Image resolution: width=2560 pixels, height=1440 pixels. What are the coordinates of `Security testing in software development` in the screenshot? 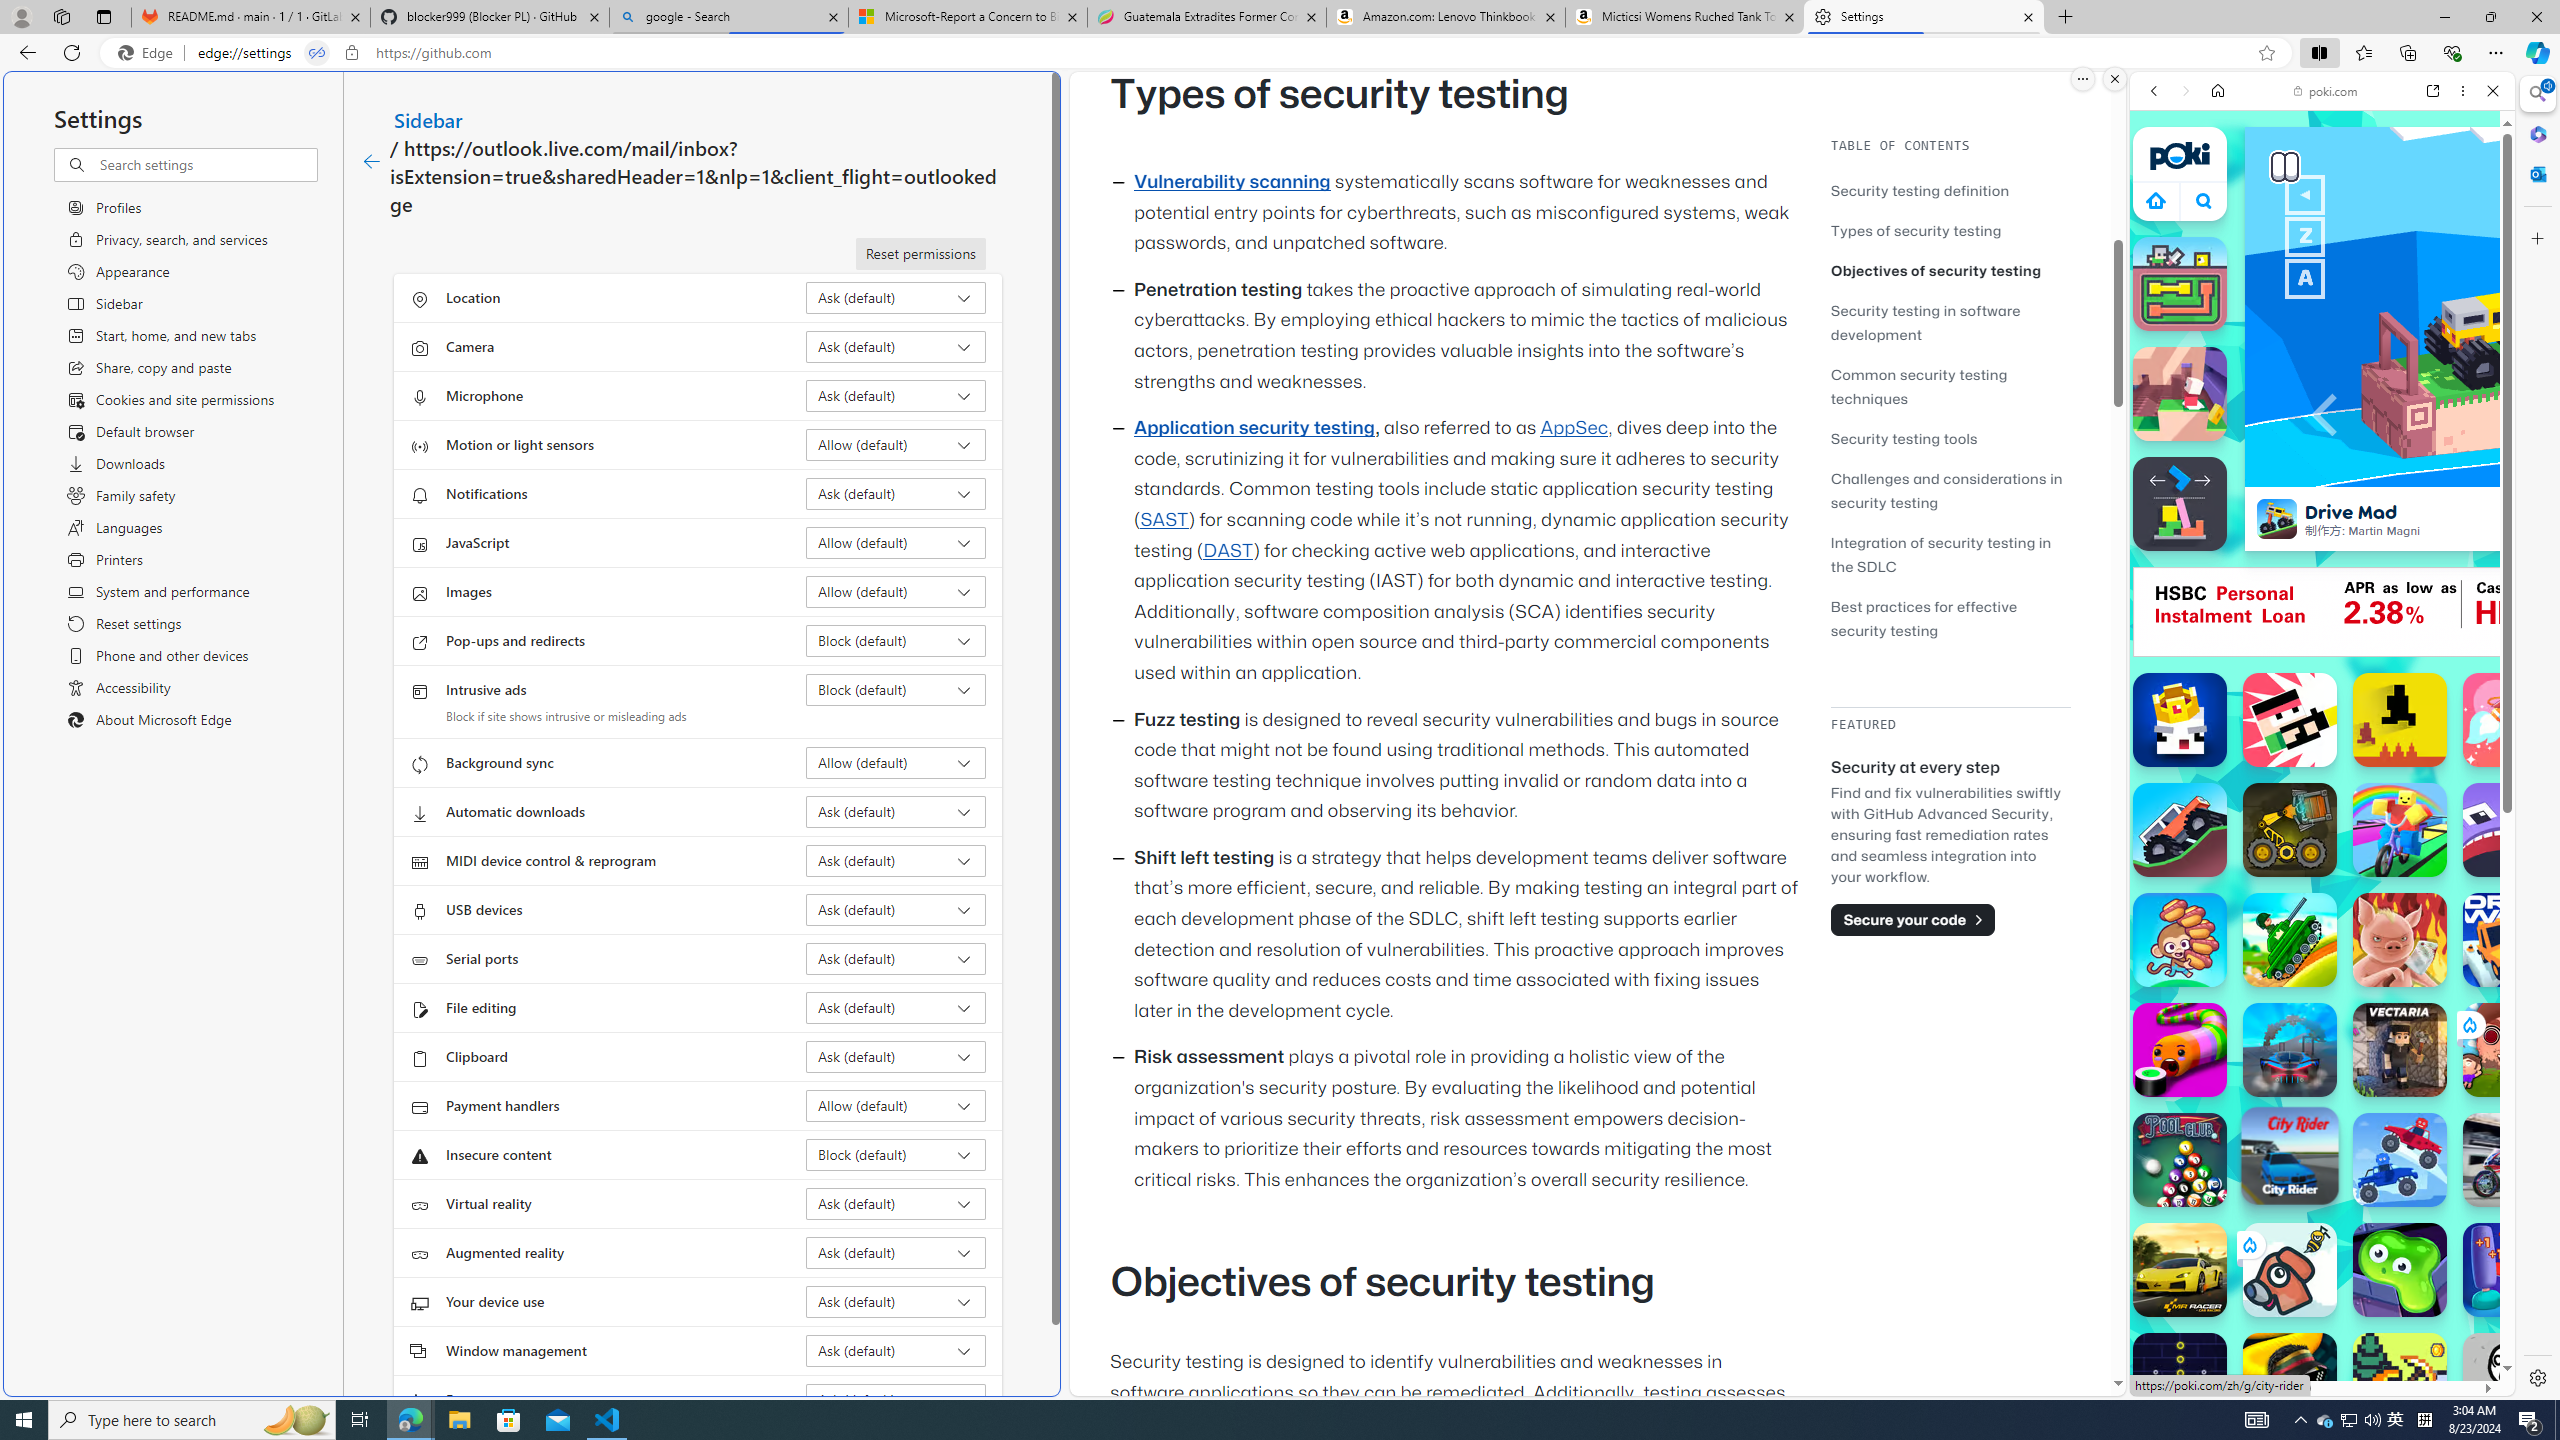 It's located at (1950, 322).